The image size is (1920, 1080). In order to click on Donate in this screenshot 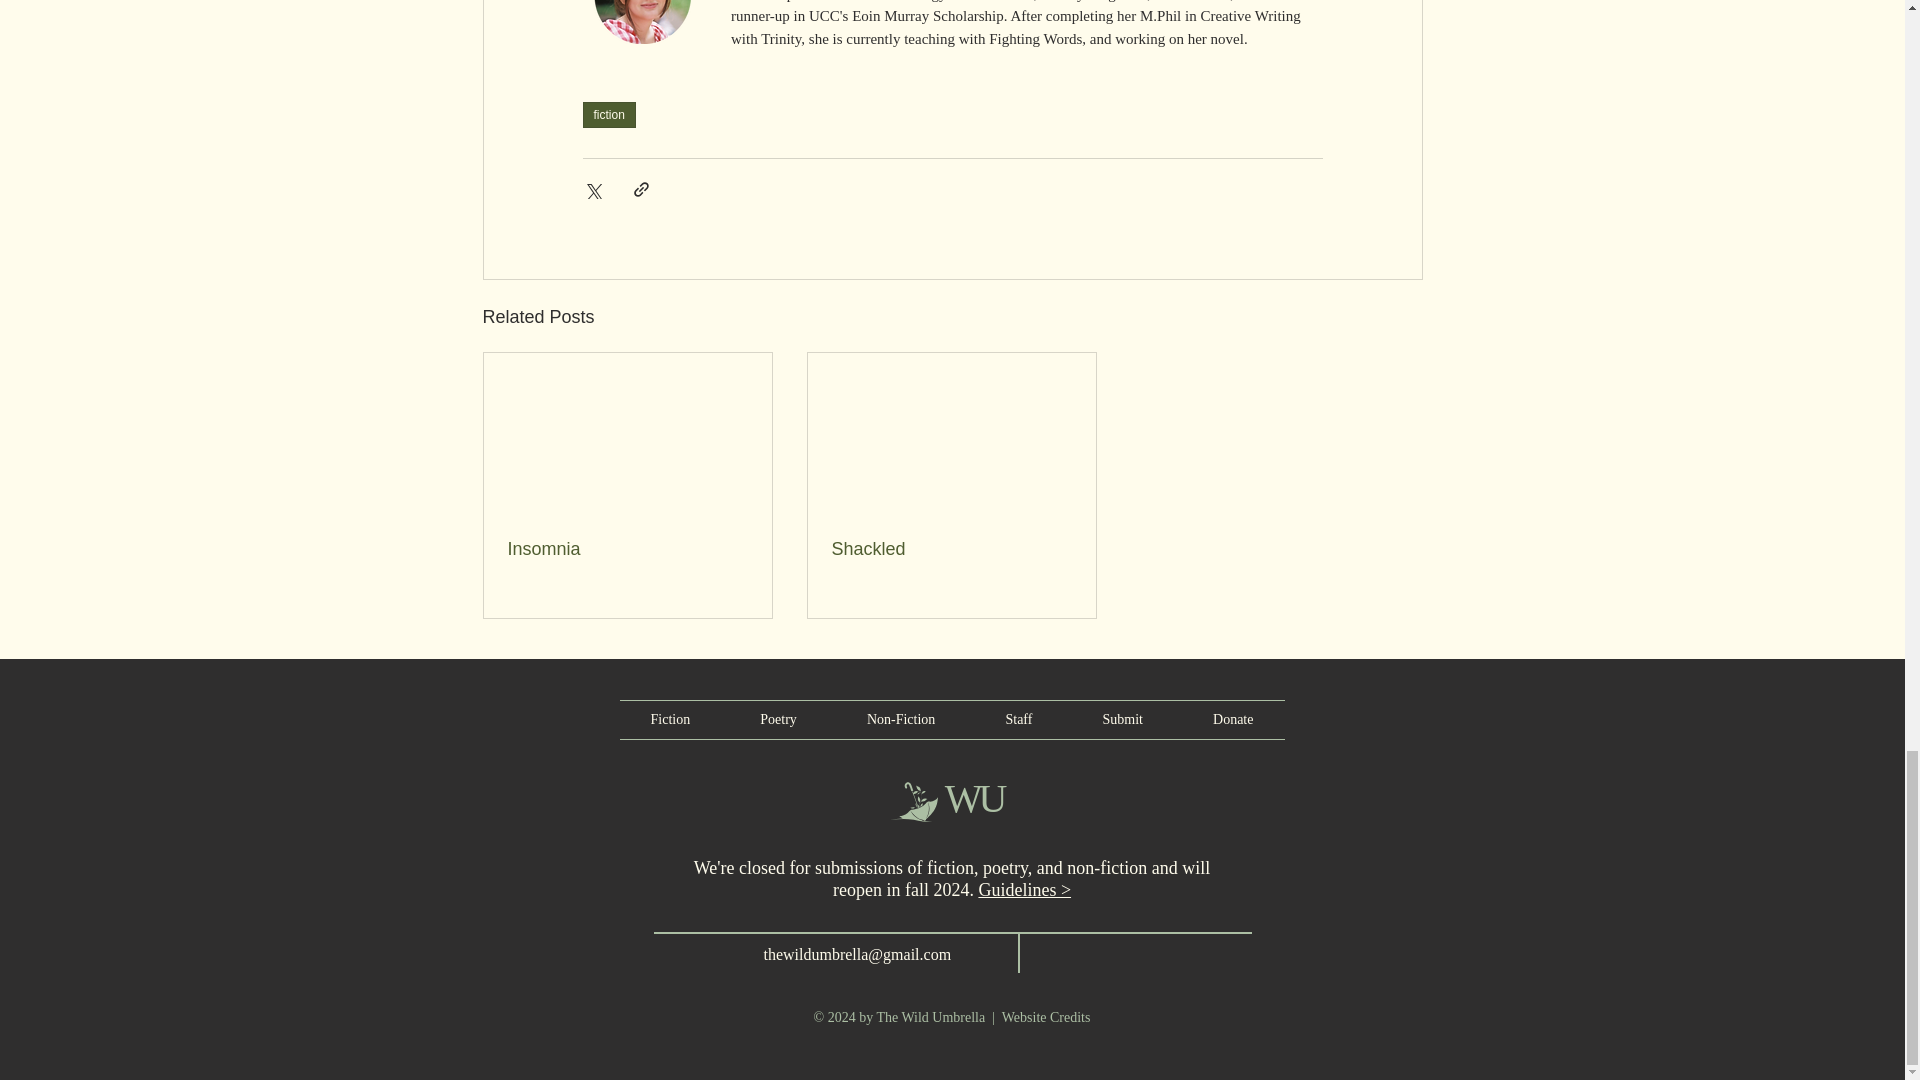, I will do `click(1233, 719)`.